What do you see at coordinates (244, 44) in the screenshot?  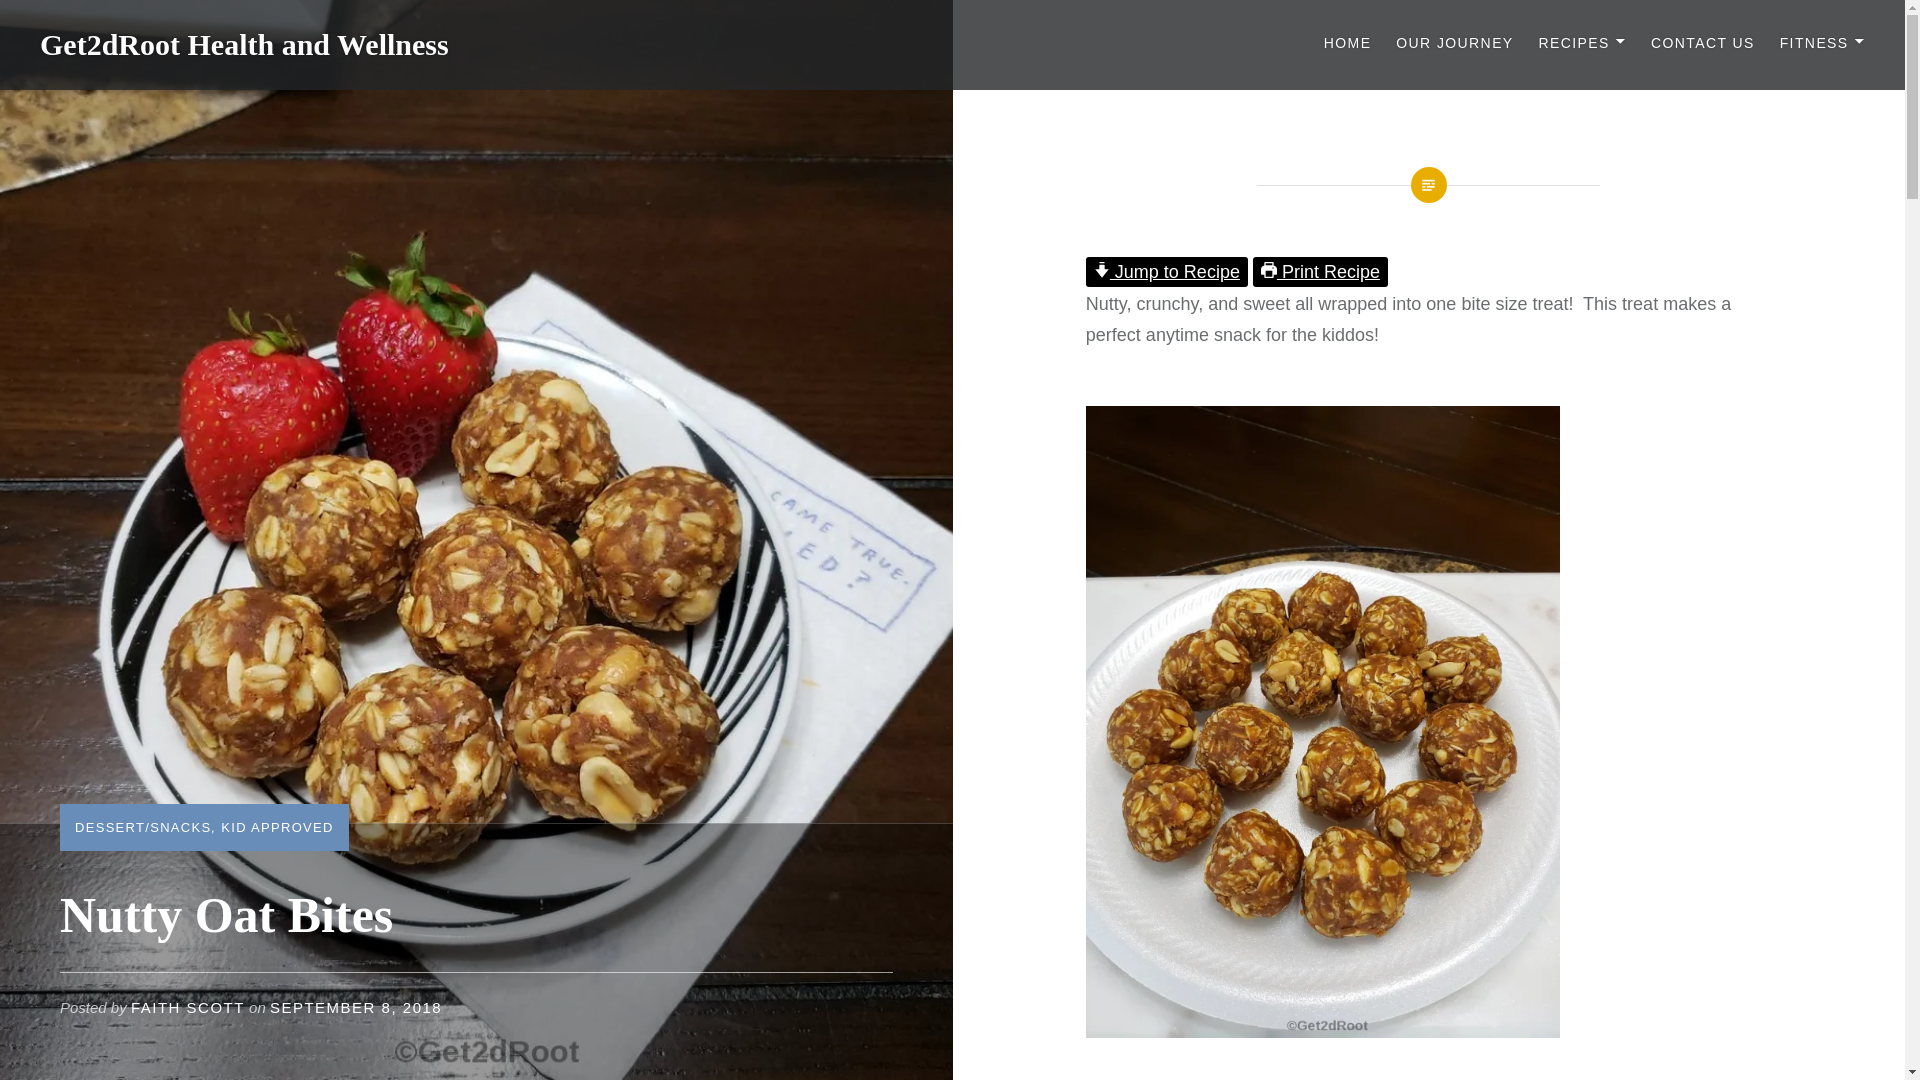 I see `Get2dRoot Health and Wellness` at bounding box center [244, 44].